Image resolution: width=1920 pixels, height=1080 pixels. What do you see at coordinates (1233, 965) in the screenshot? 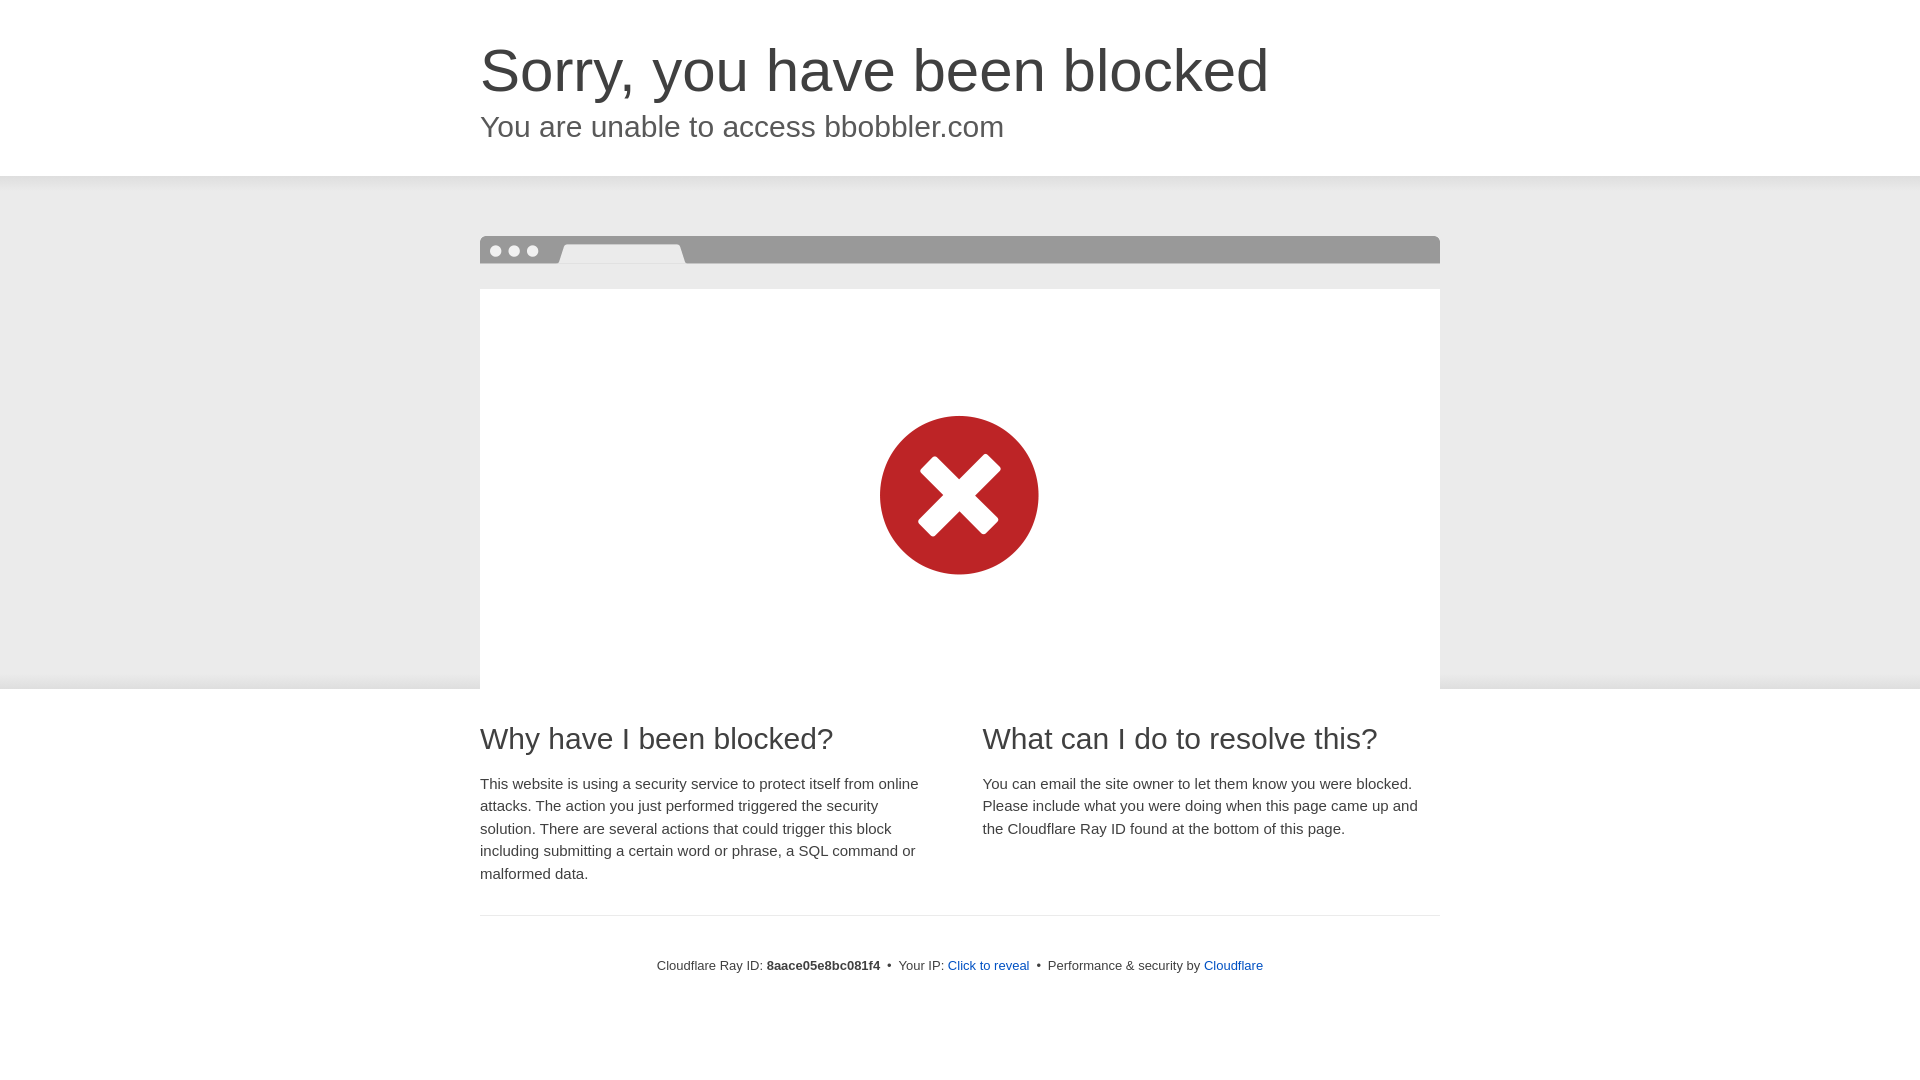
I see `Cloudflare` at bounding box center [1233, 965].